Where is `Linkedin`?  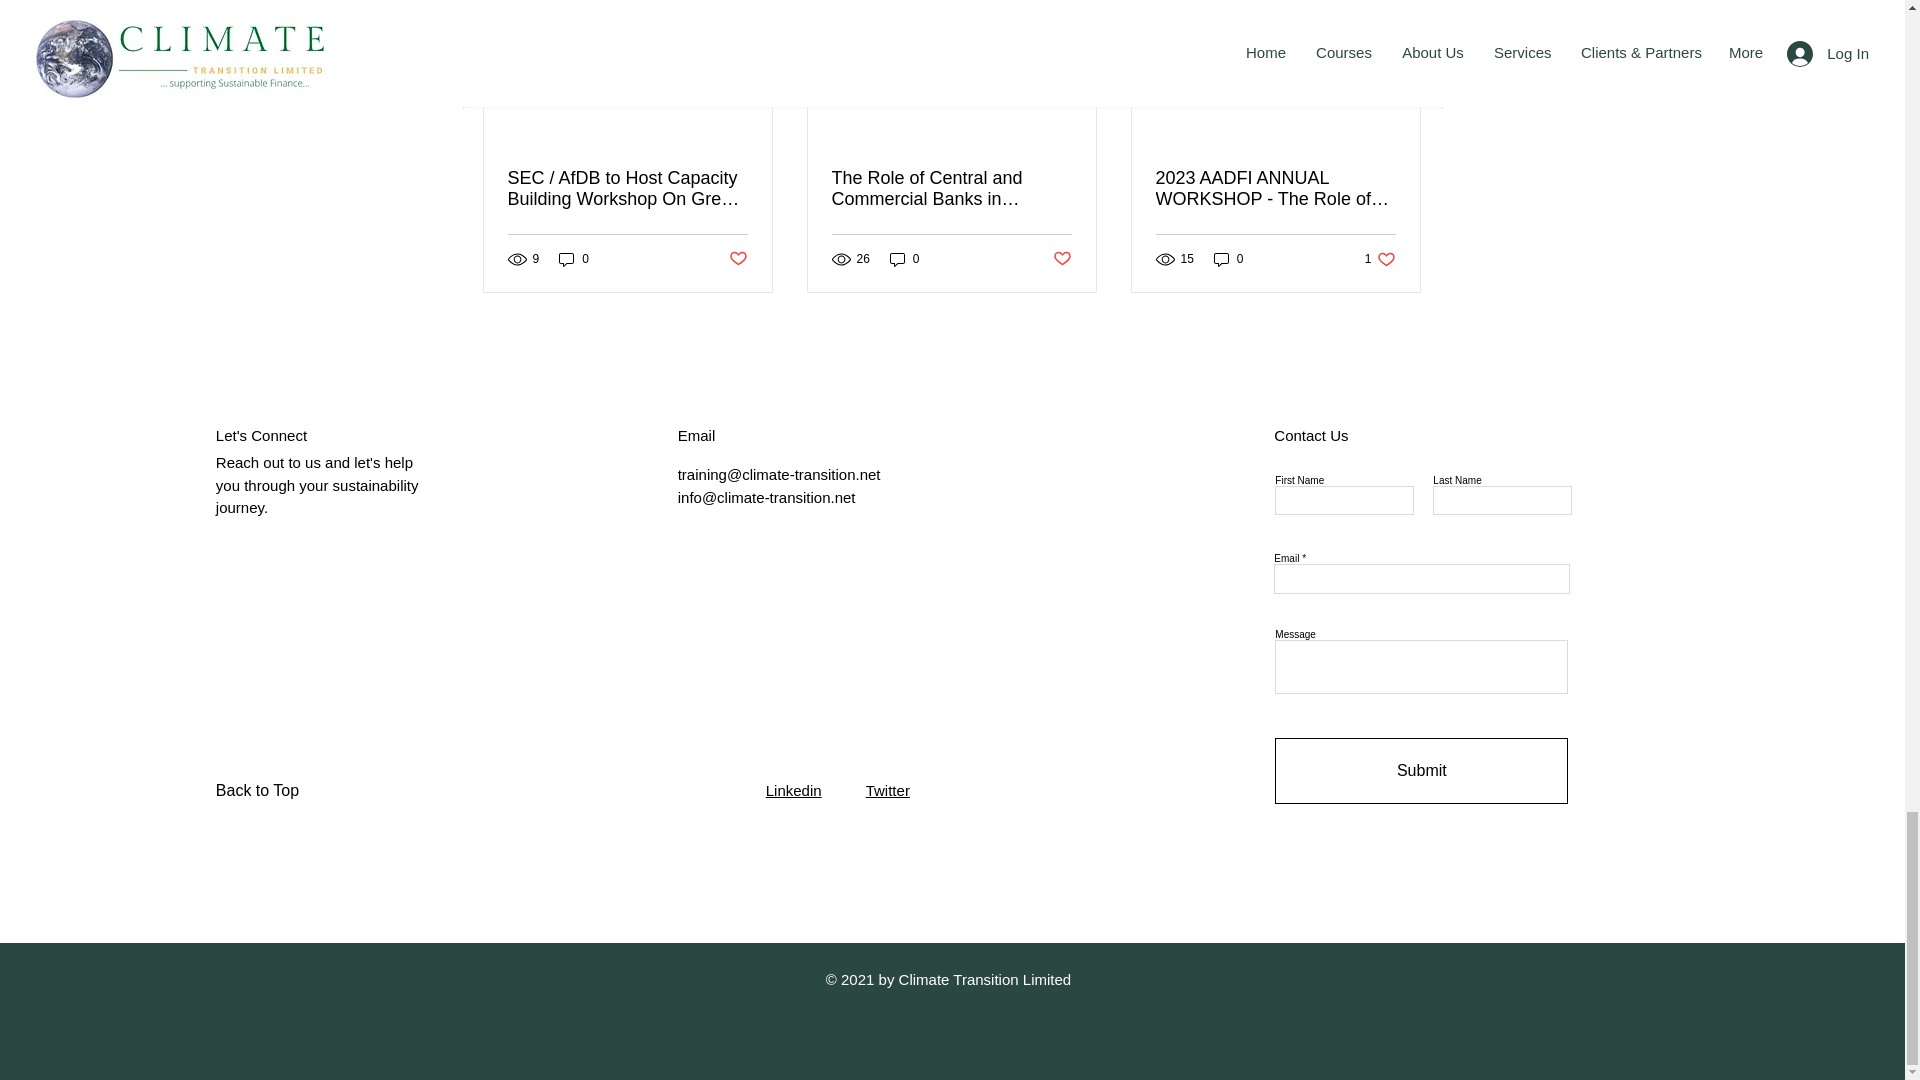 Linkedin is located at coordinates (794, 790).